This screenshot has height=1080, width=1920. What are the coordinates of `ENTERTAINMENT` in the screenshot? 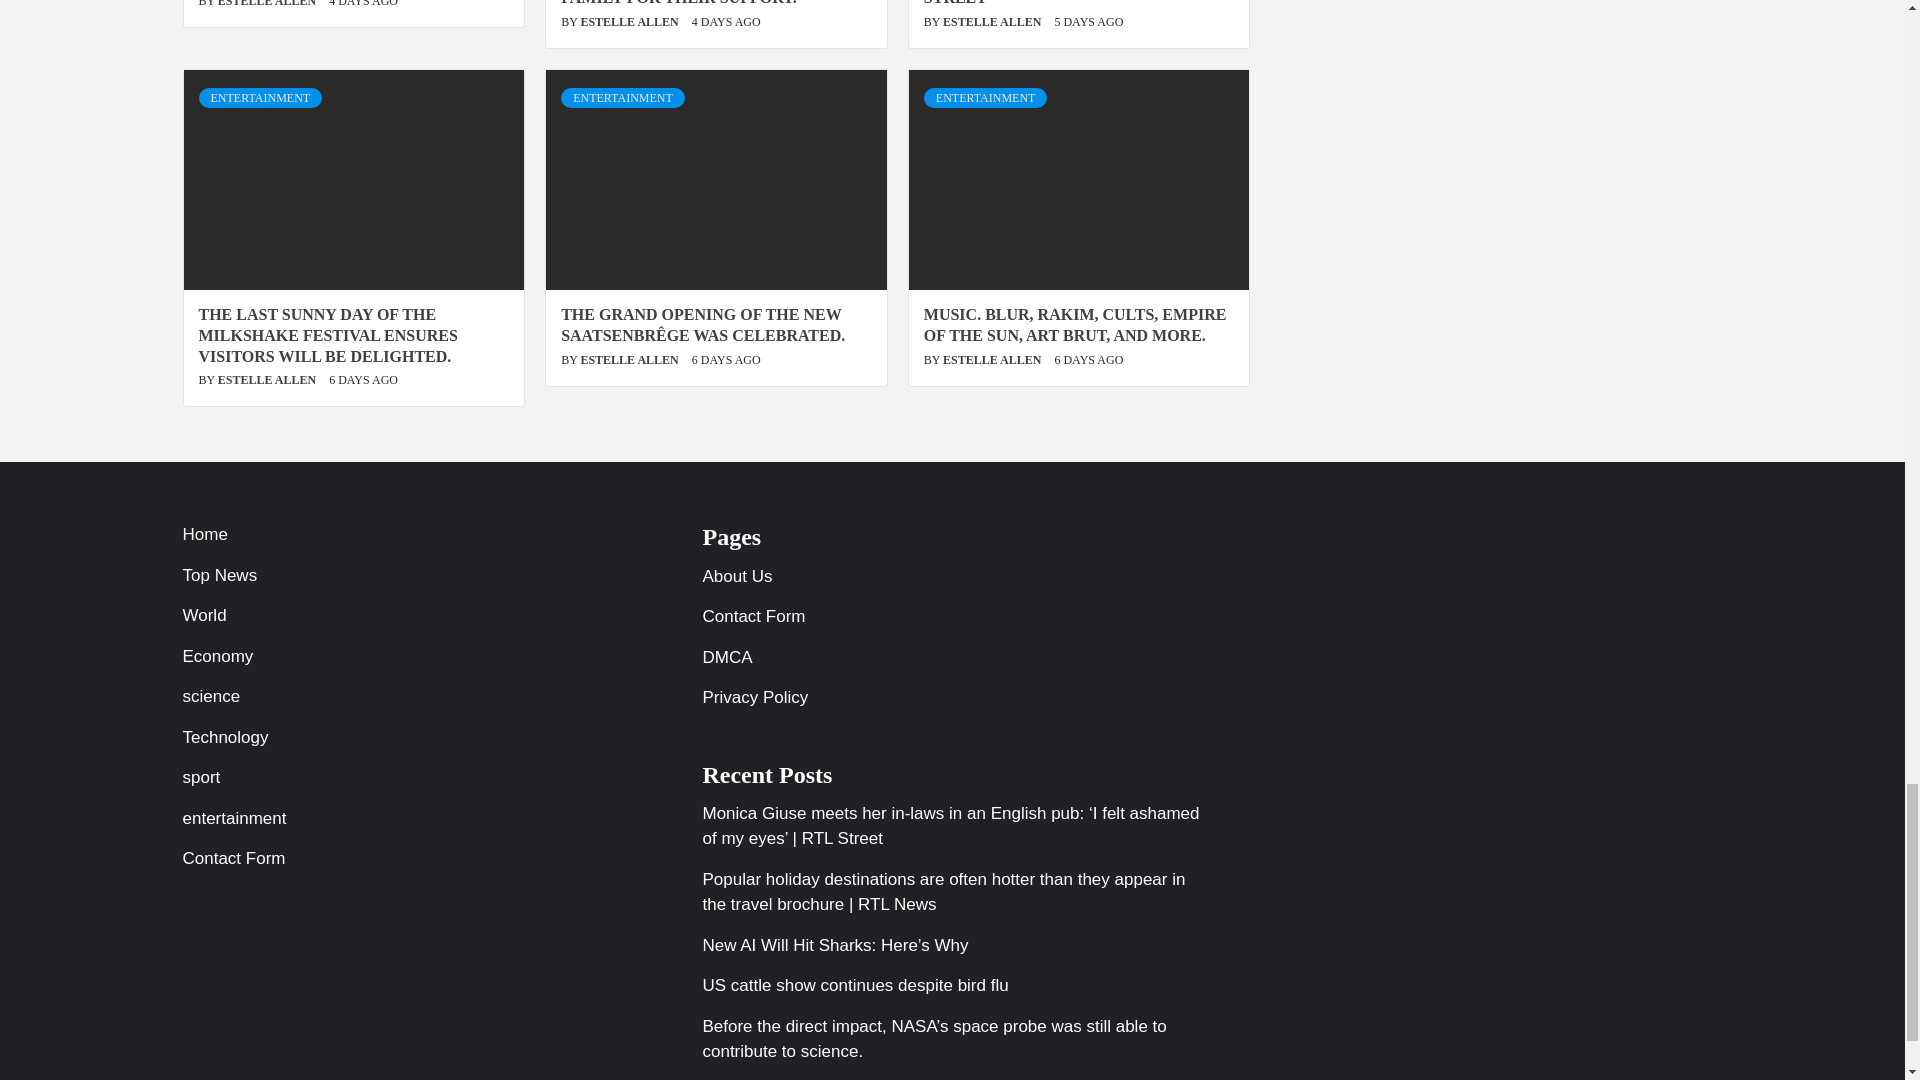 It's located at (260, 98).